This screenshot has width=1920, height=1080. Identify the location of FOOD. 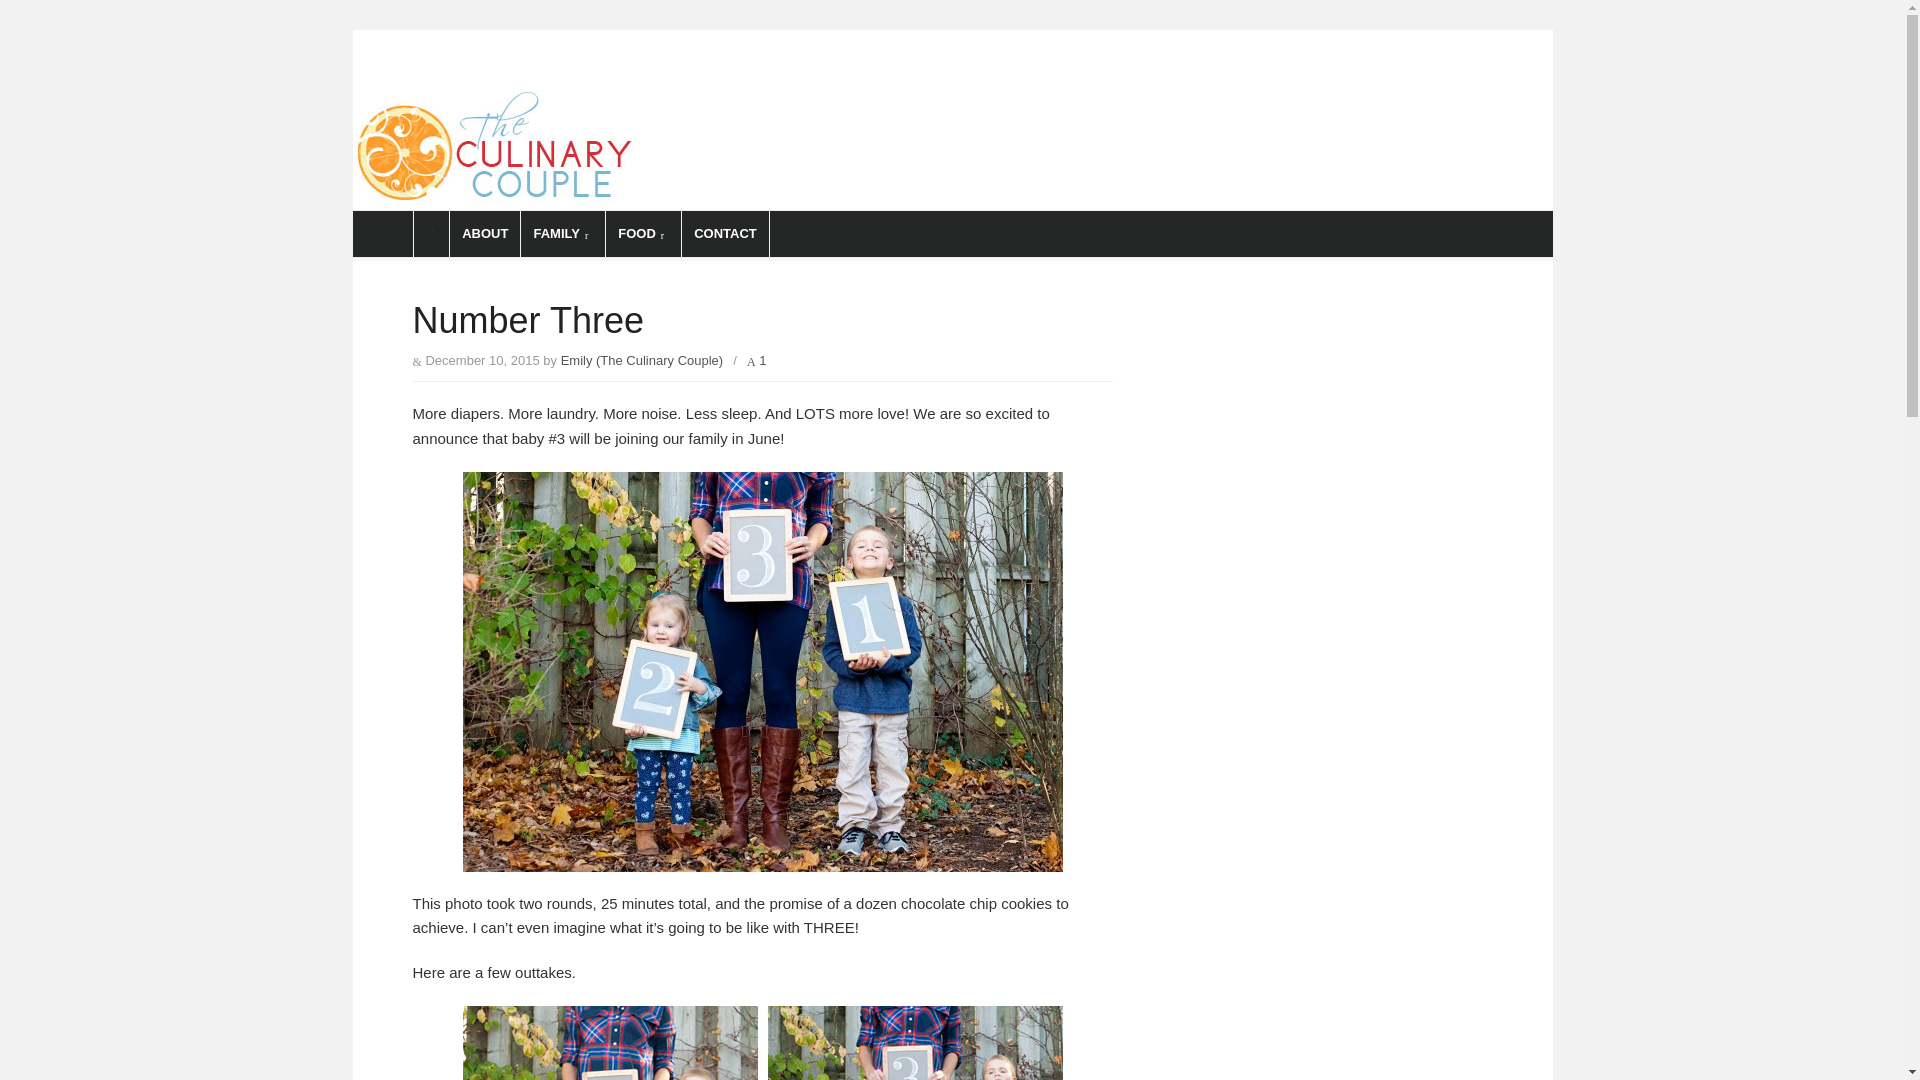
(642, 234).